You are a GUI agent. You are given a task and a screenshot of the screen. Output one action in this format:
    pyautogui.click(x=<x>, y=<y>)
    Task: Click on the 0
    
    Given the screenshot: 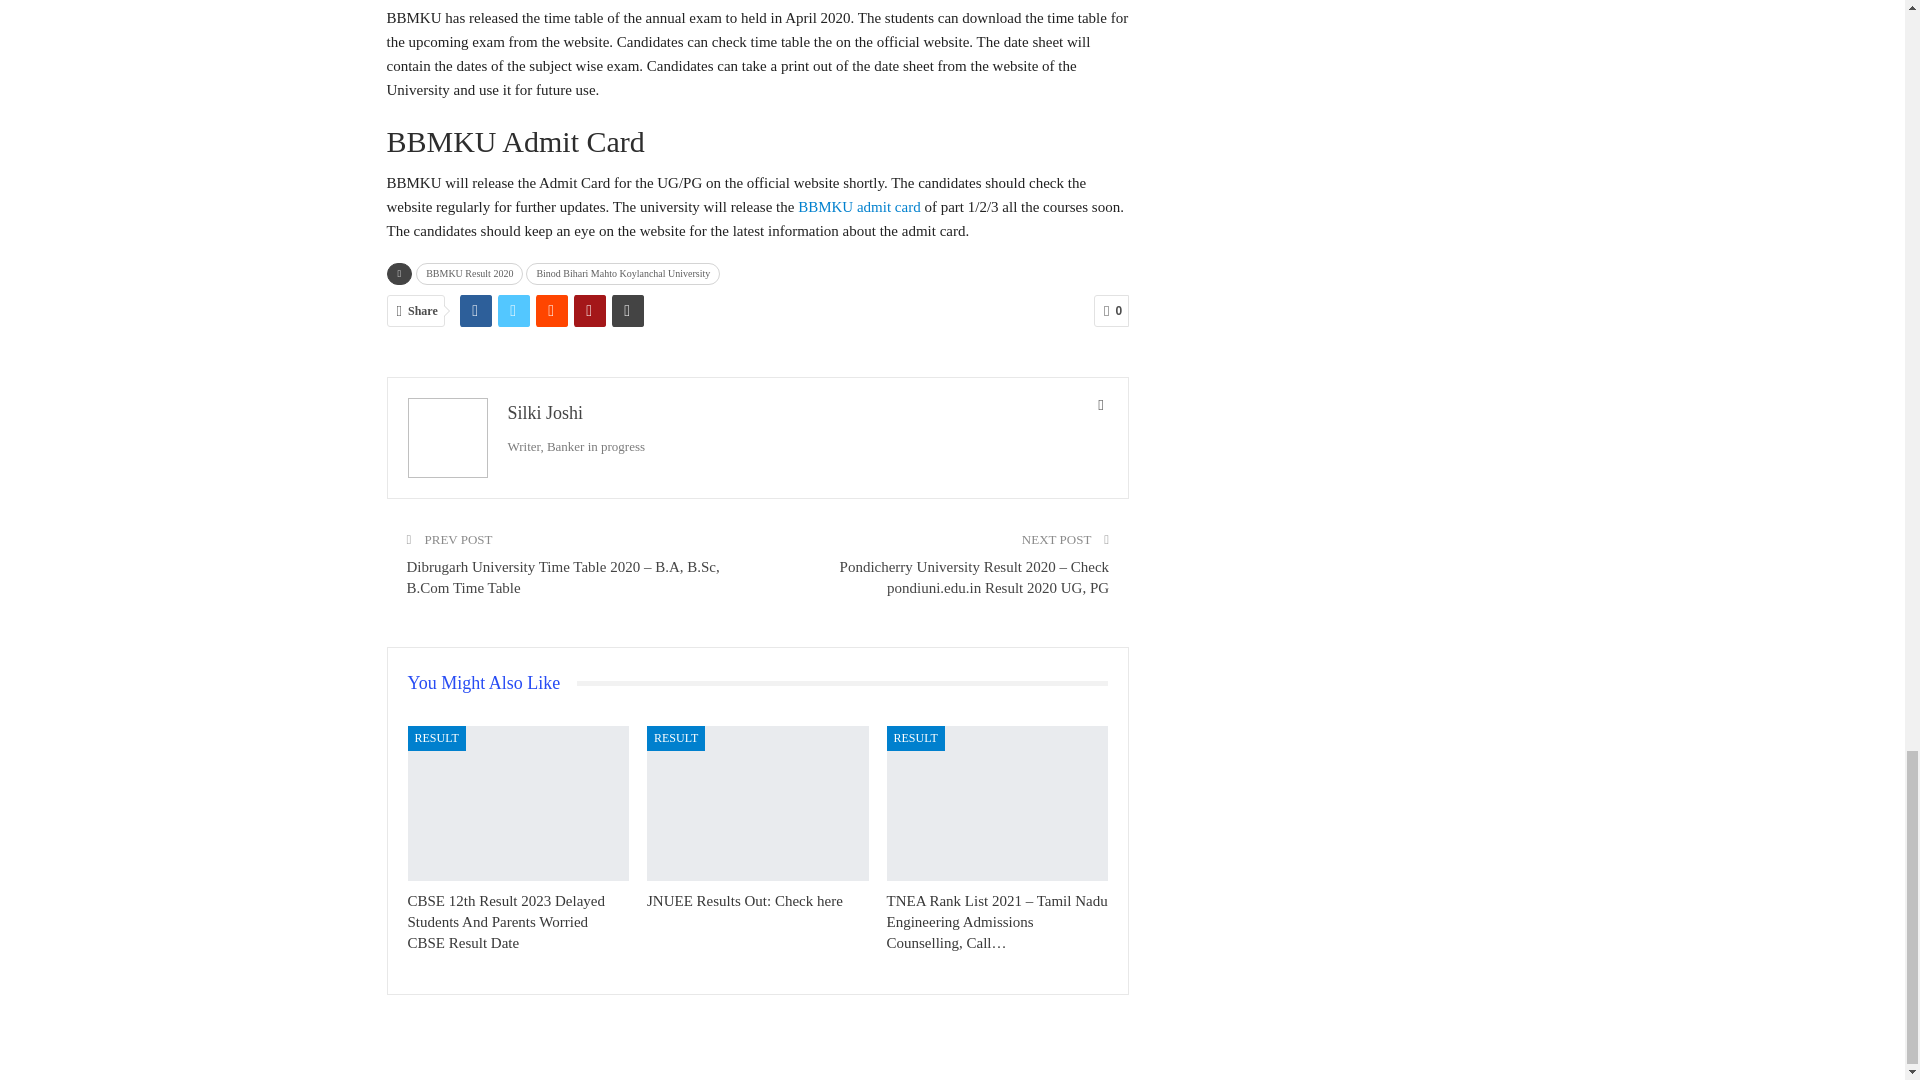 What is the action you would take?
    pyautogui.click(x=1111, y=310)
    